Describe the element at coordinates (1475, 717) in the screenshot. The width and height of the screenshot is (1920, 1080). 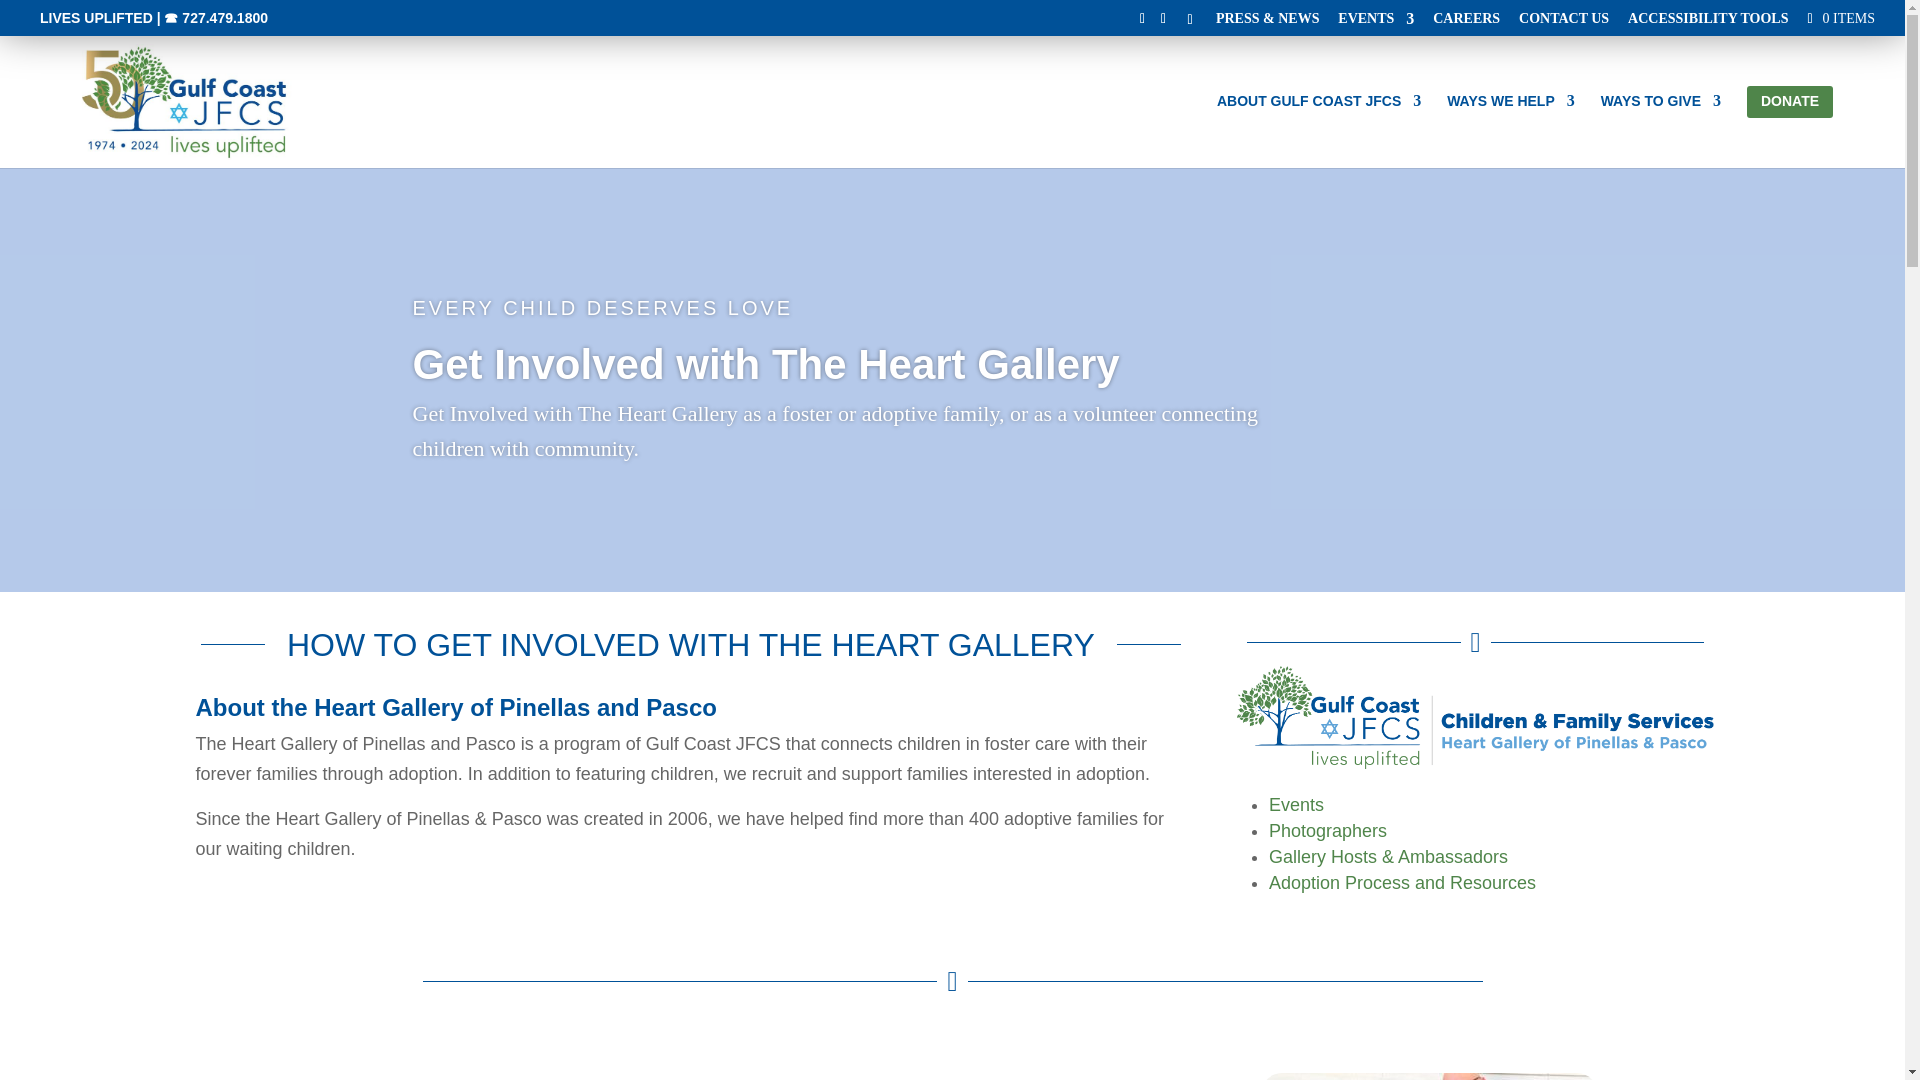
I see `Heart Gallery of Pinellas and Pasco 3-color logo` at that location.